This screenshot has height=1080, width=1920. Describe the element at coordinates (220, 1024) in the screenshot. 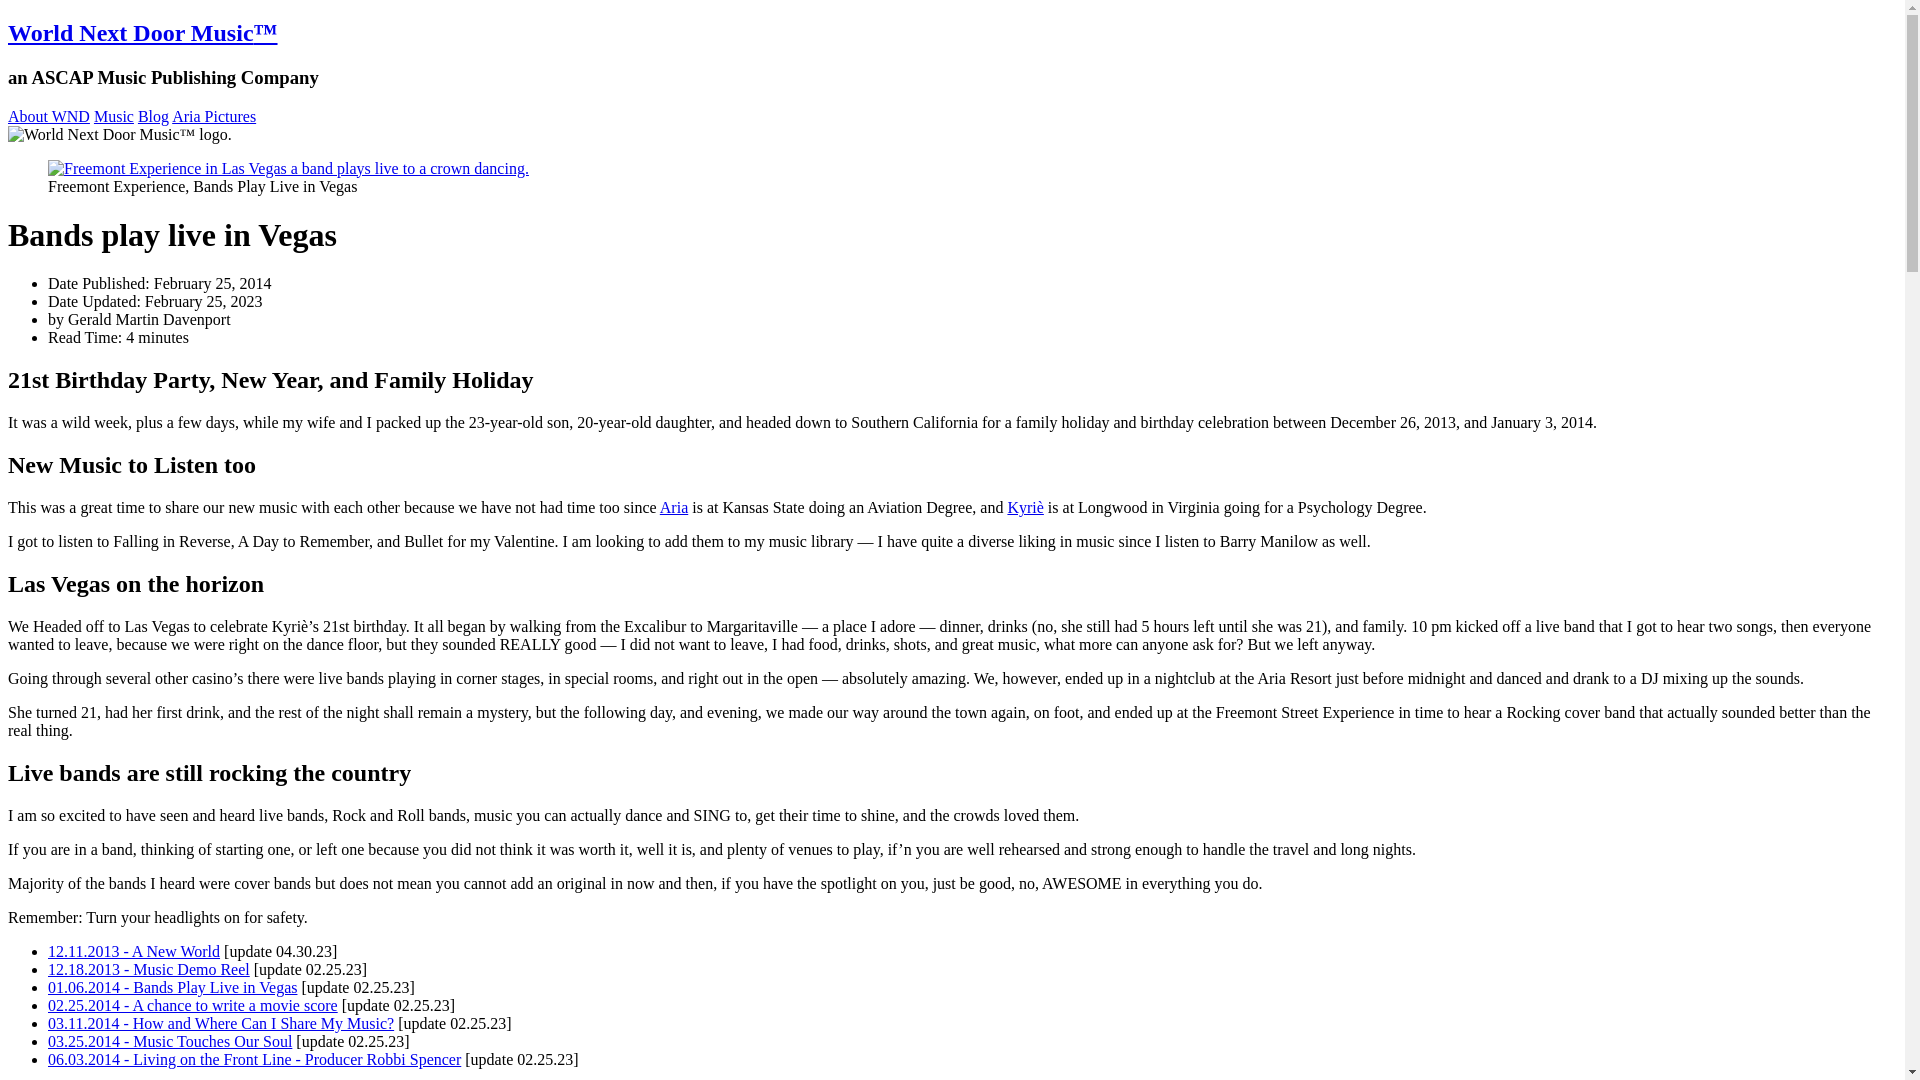

I see `03.11.2014 - How and Where Can I Share My Music?` at that location.